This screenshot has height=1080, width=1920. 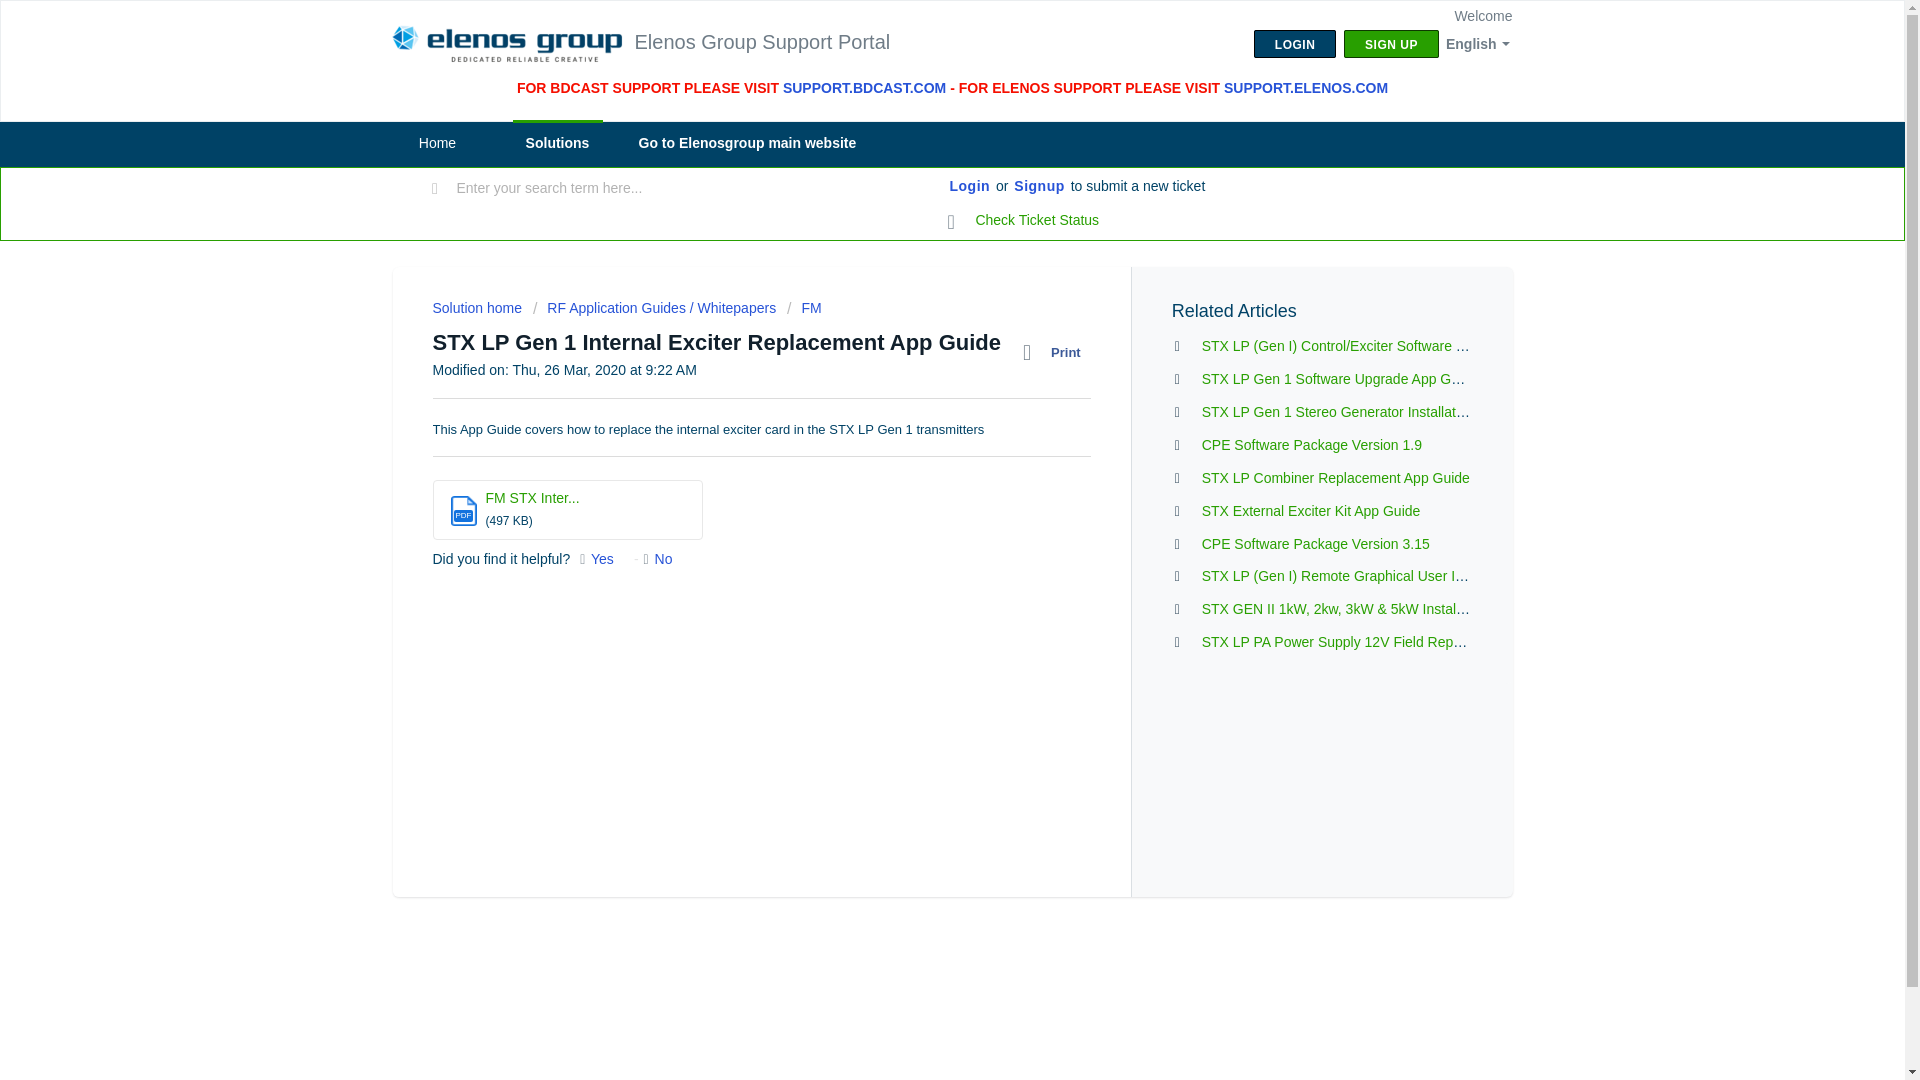 What do you see at coordinates (1380, 642) in the screenshot?
I see `STX LP PA Power Supply 12V Field Repair Kit App Guide` at bounding box center [1380, 642].